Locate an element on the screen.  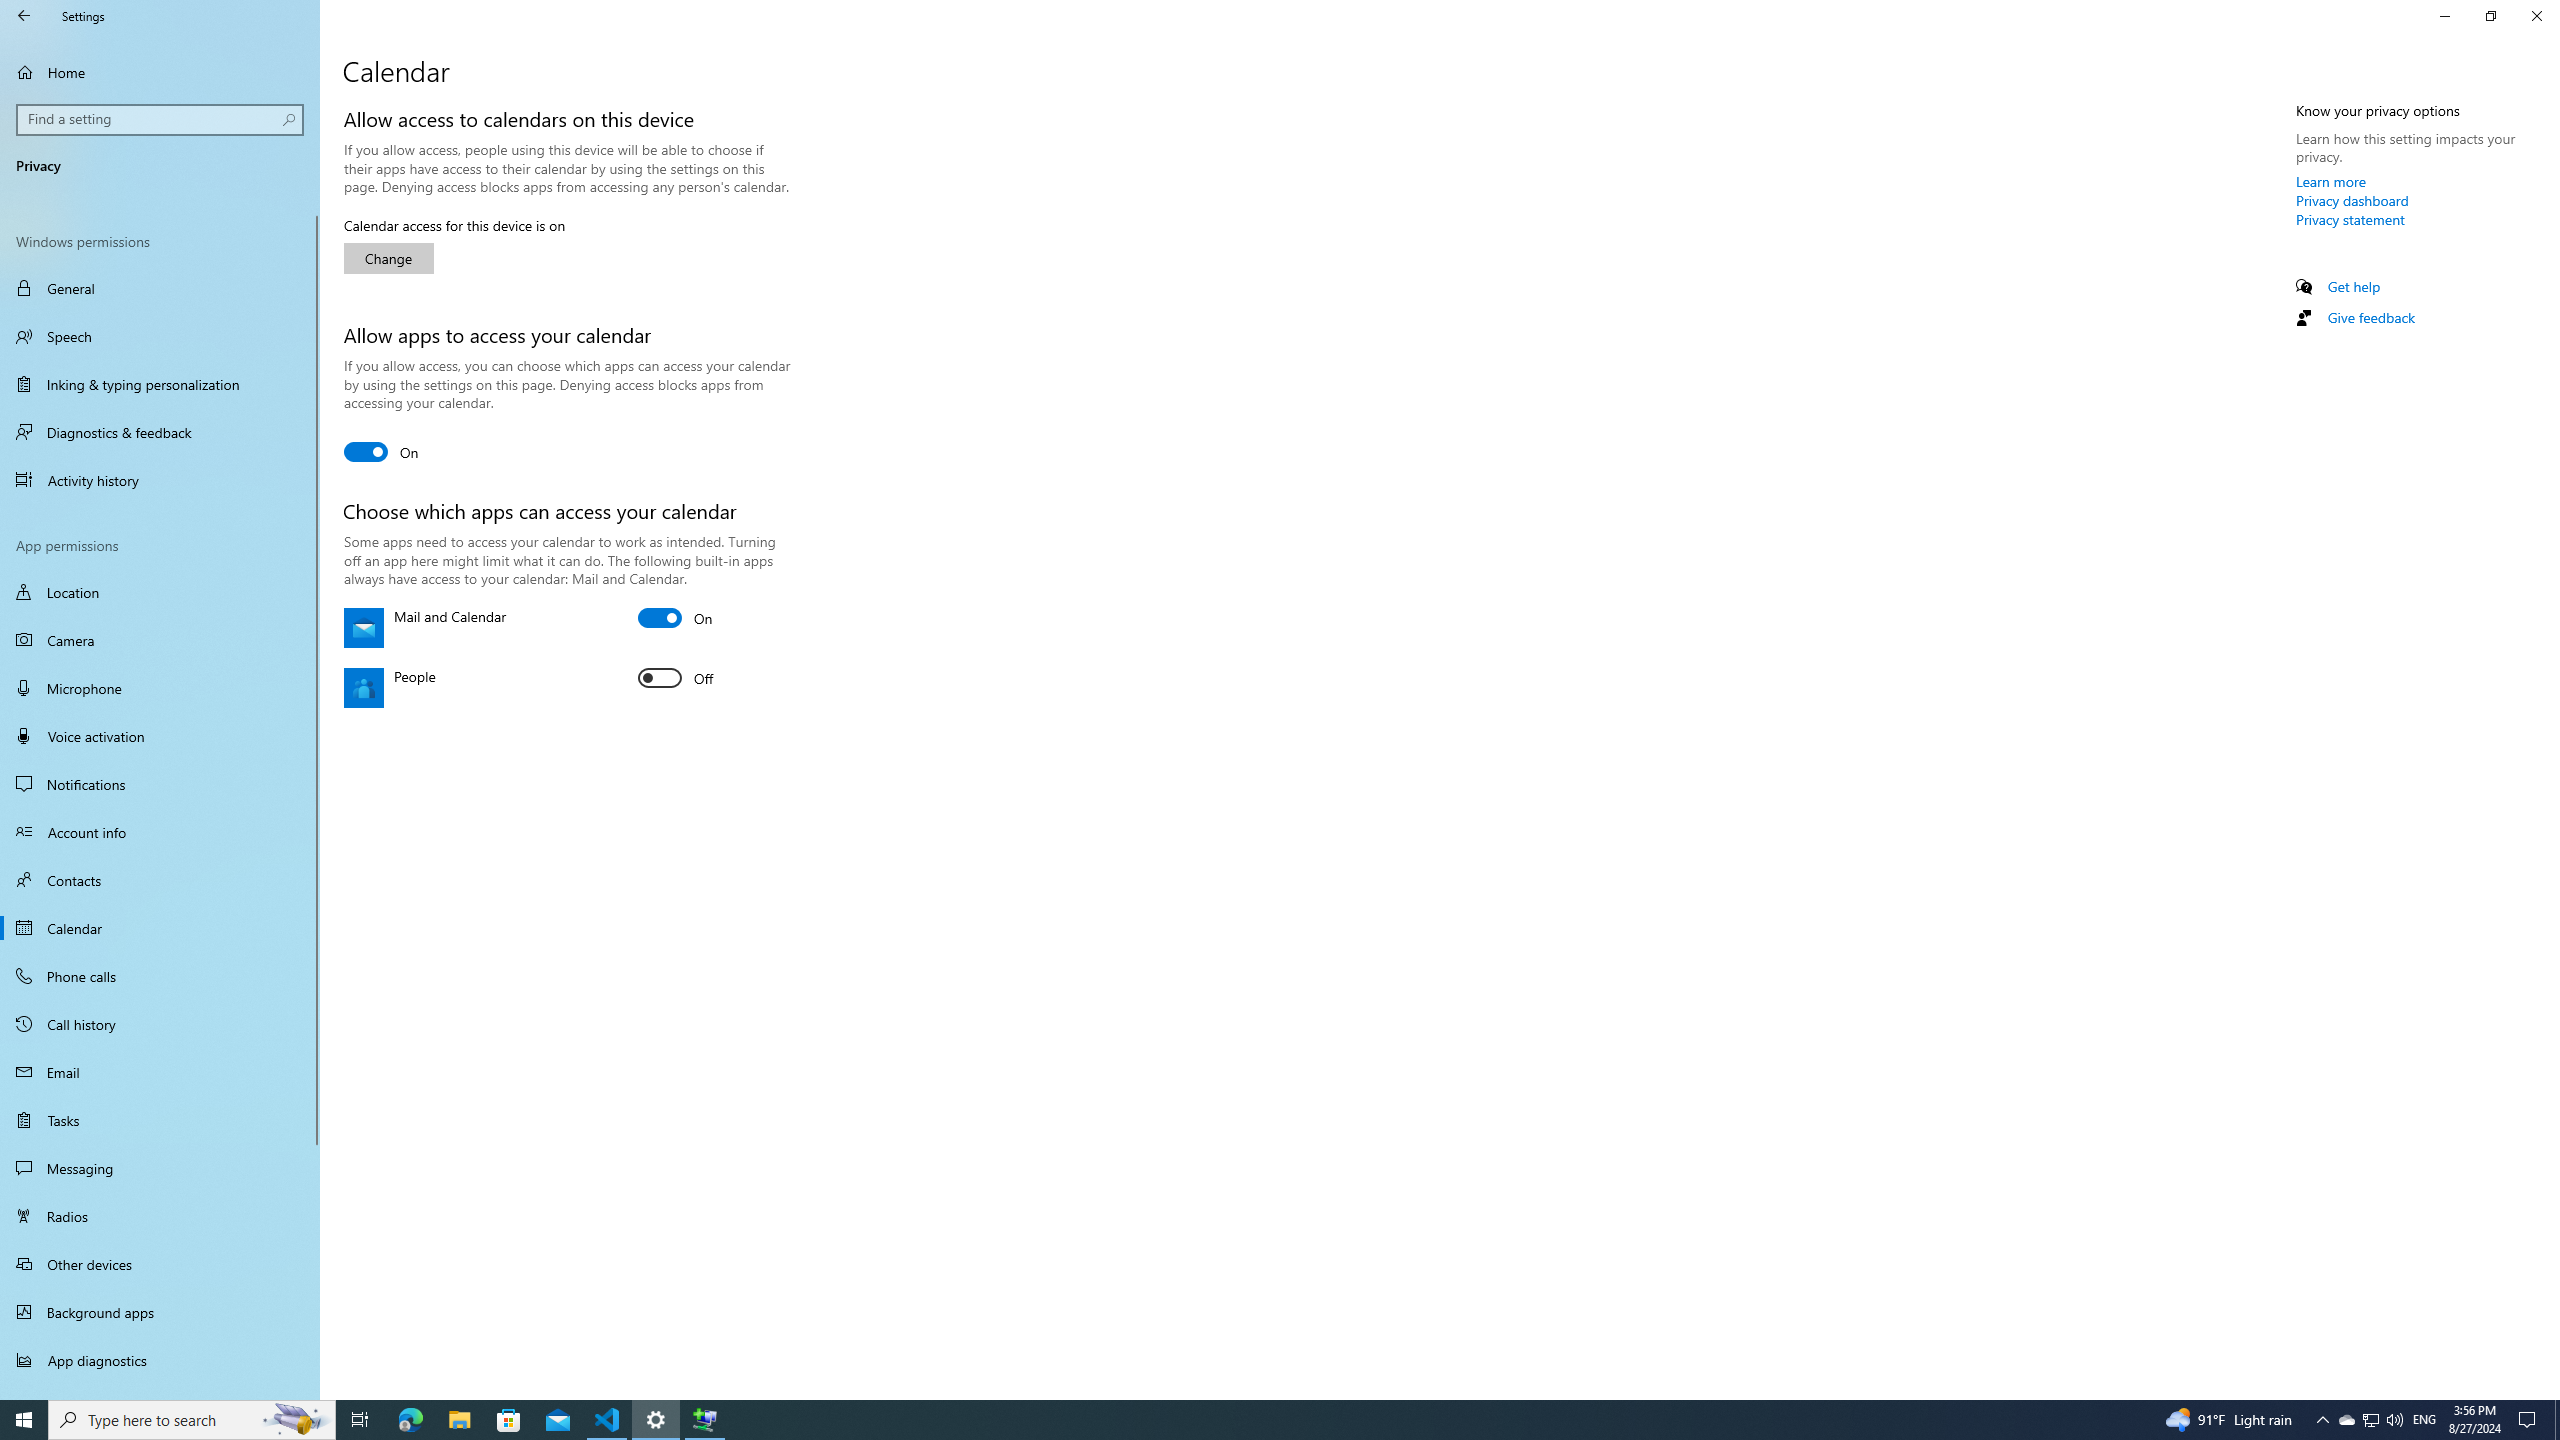
Calendar is located at coordinates (160, 928).